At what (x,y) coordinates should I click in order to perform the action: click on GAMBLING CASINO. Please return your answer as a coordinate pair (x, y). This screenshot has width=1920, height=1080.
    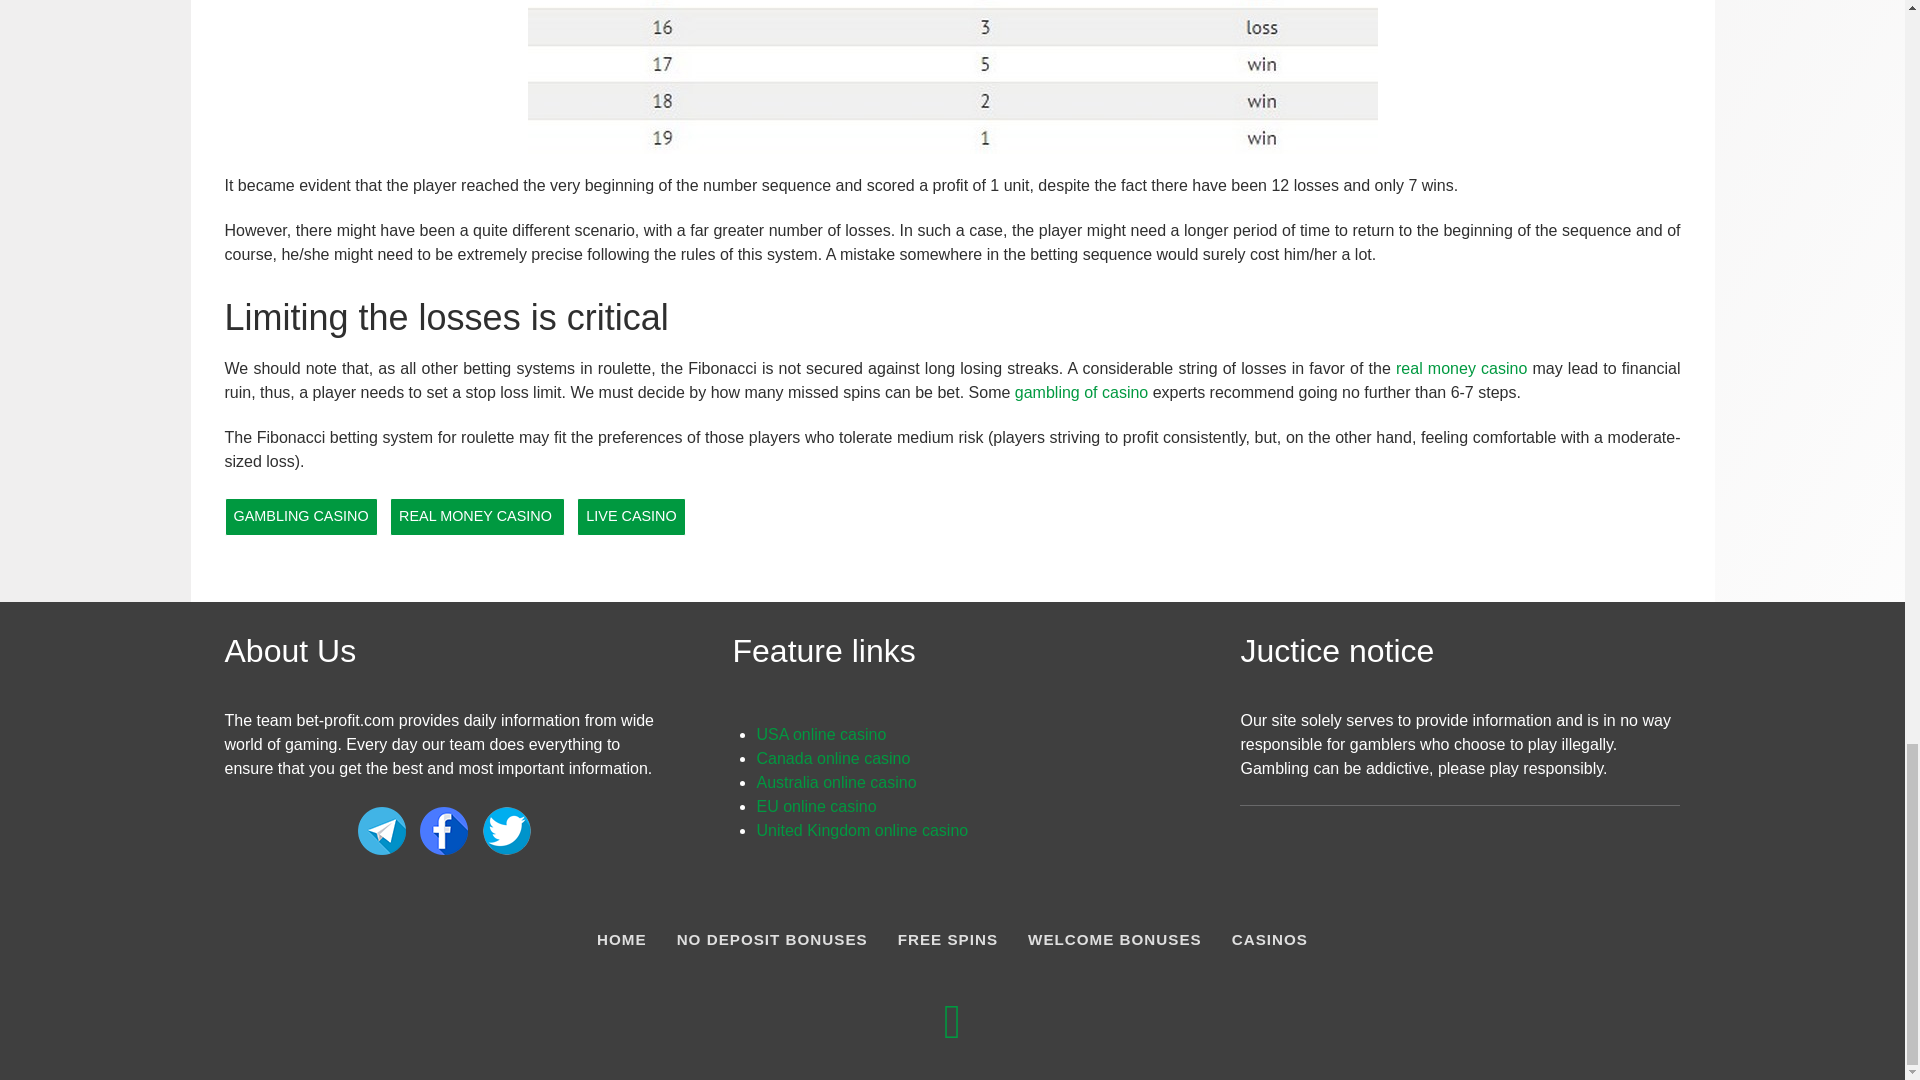
    Looking at the image, I should click on (300, 516).